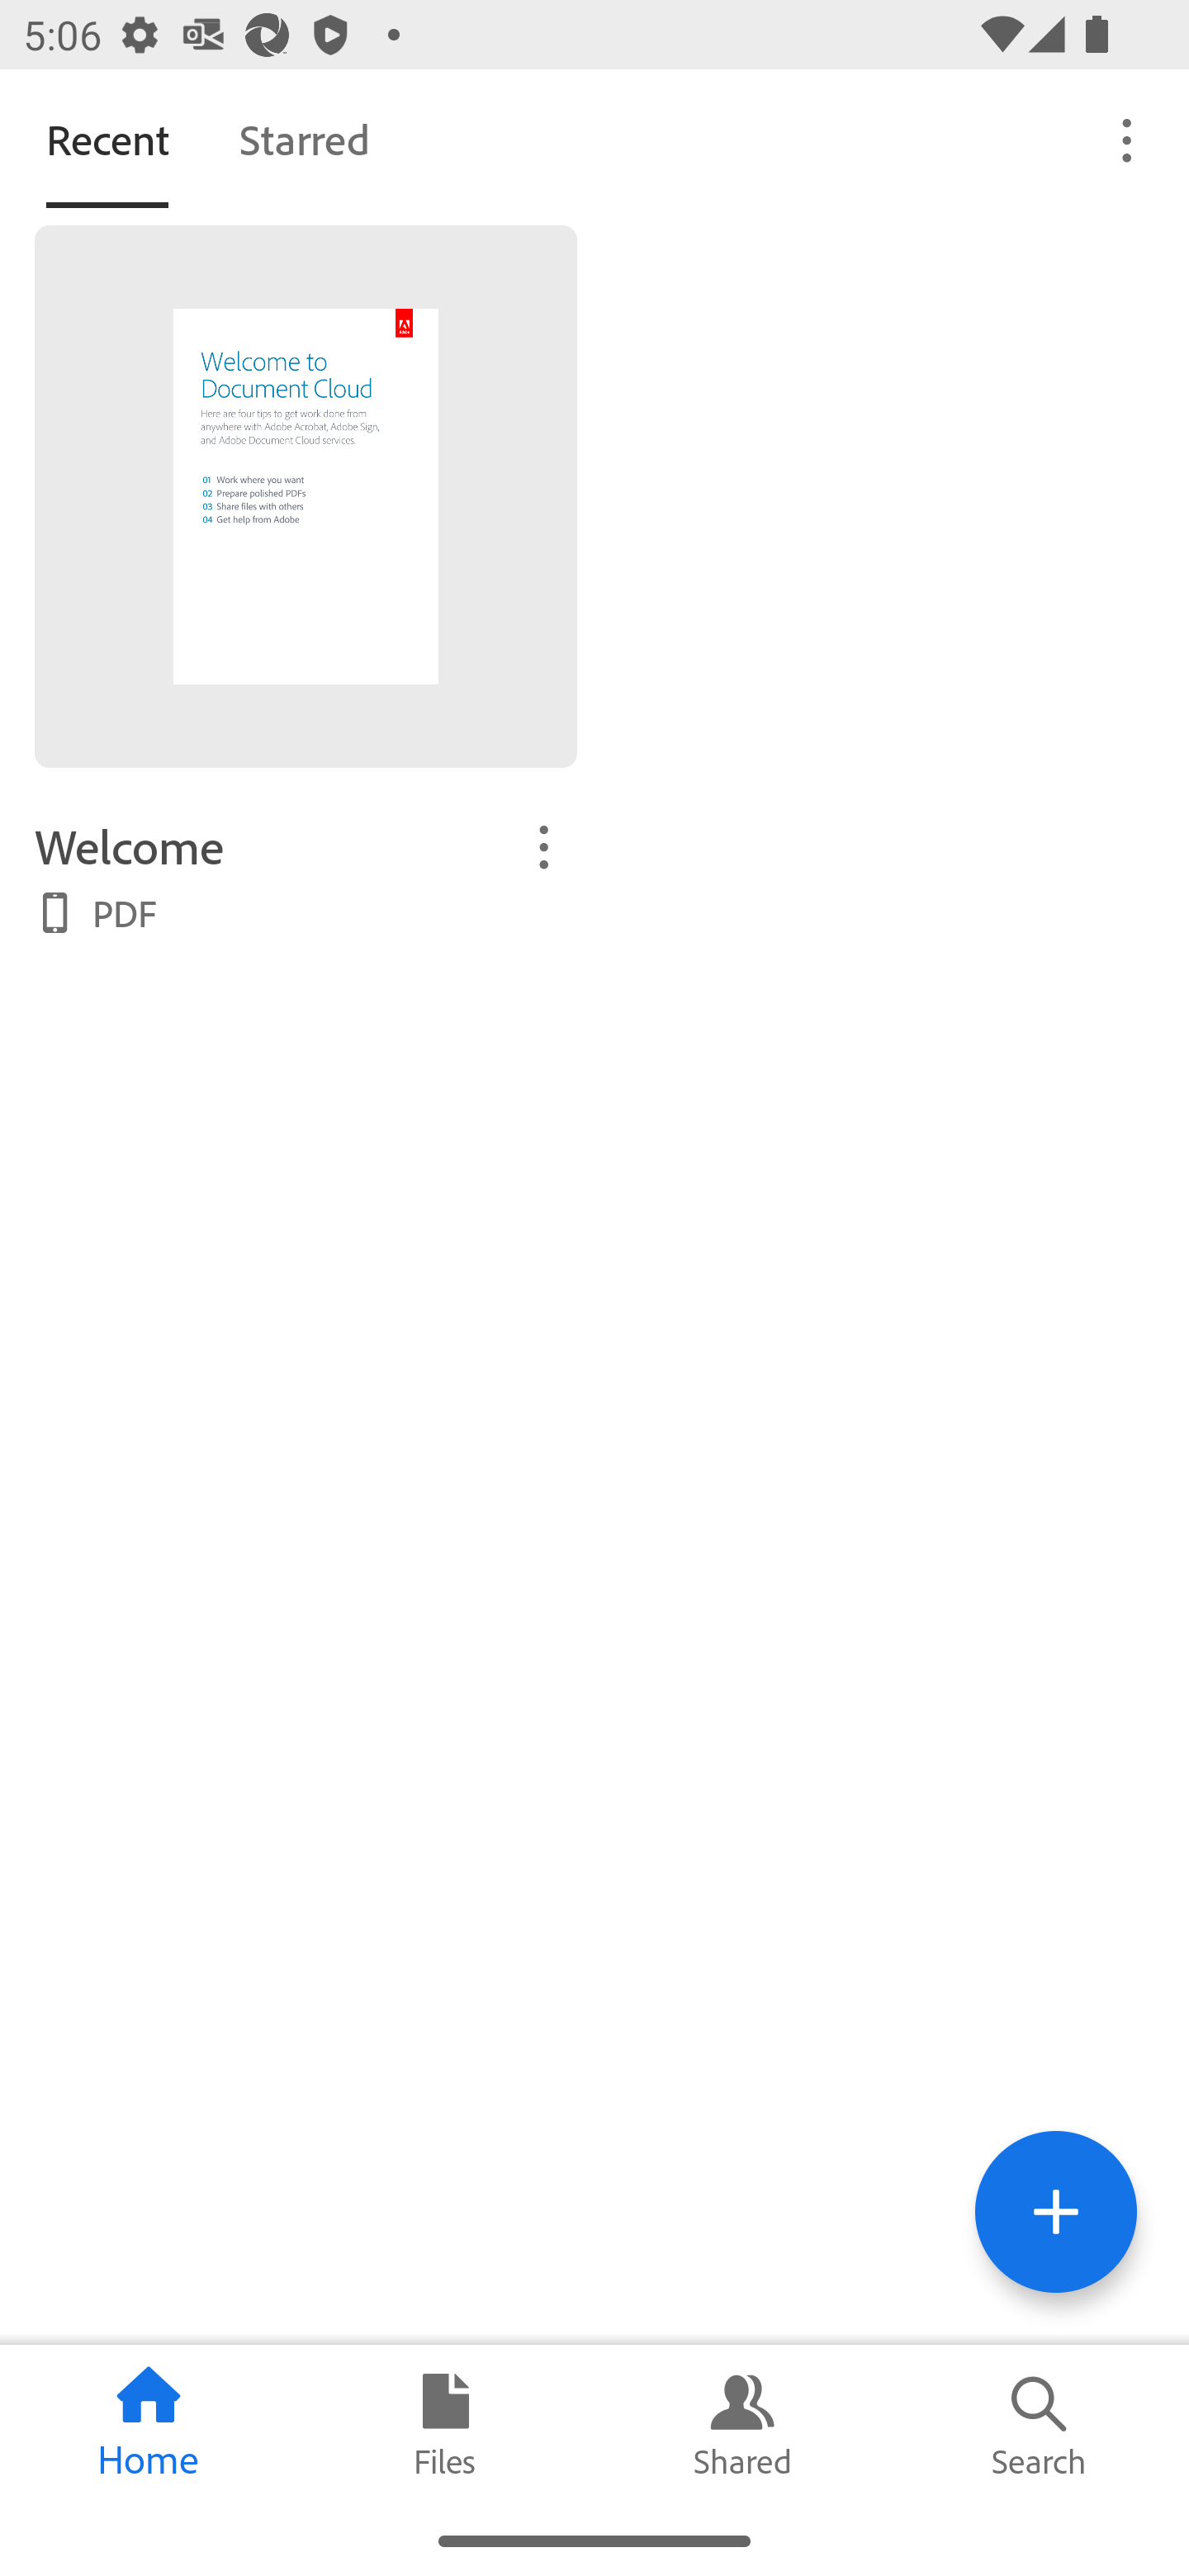  What do you see at coordinates (306, 875) in the screenshot?
I see `Welcome Stored On This Device PDF Overflow` at bounding box center [306, 875].